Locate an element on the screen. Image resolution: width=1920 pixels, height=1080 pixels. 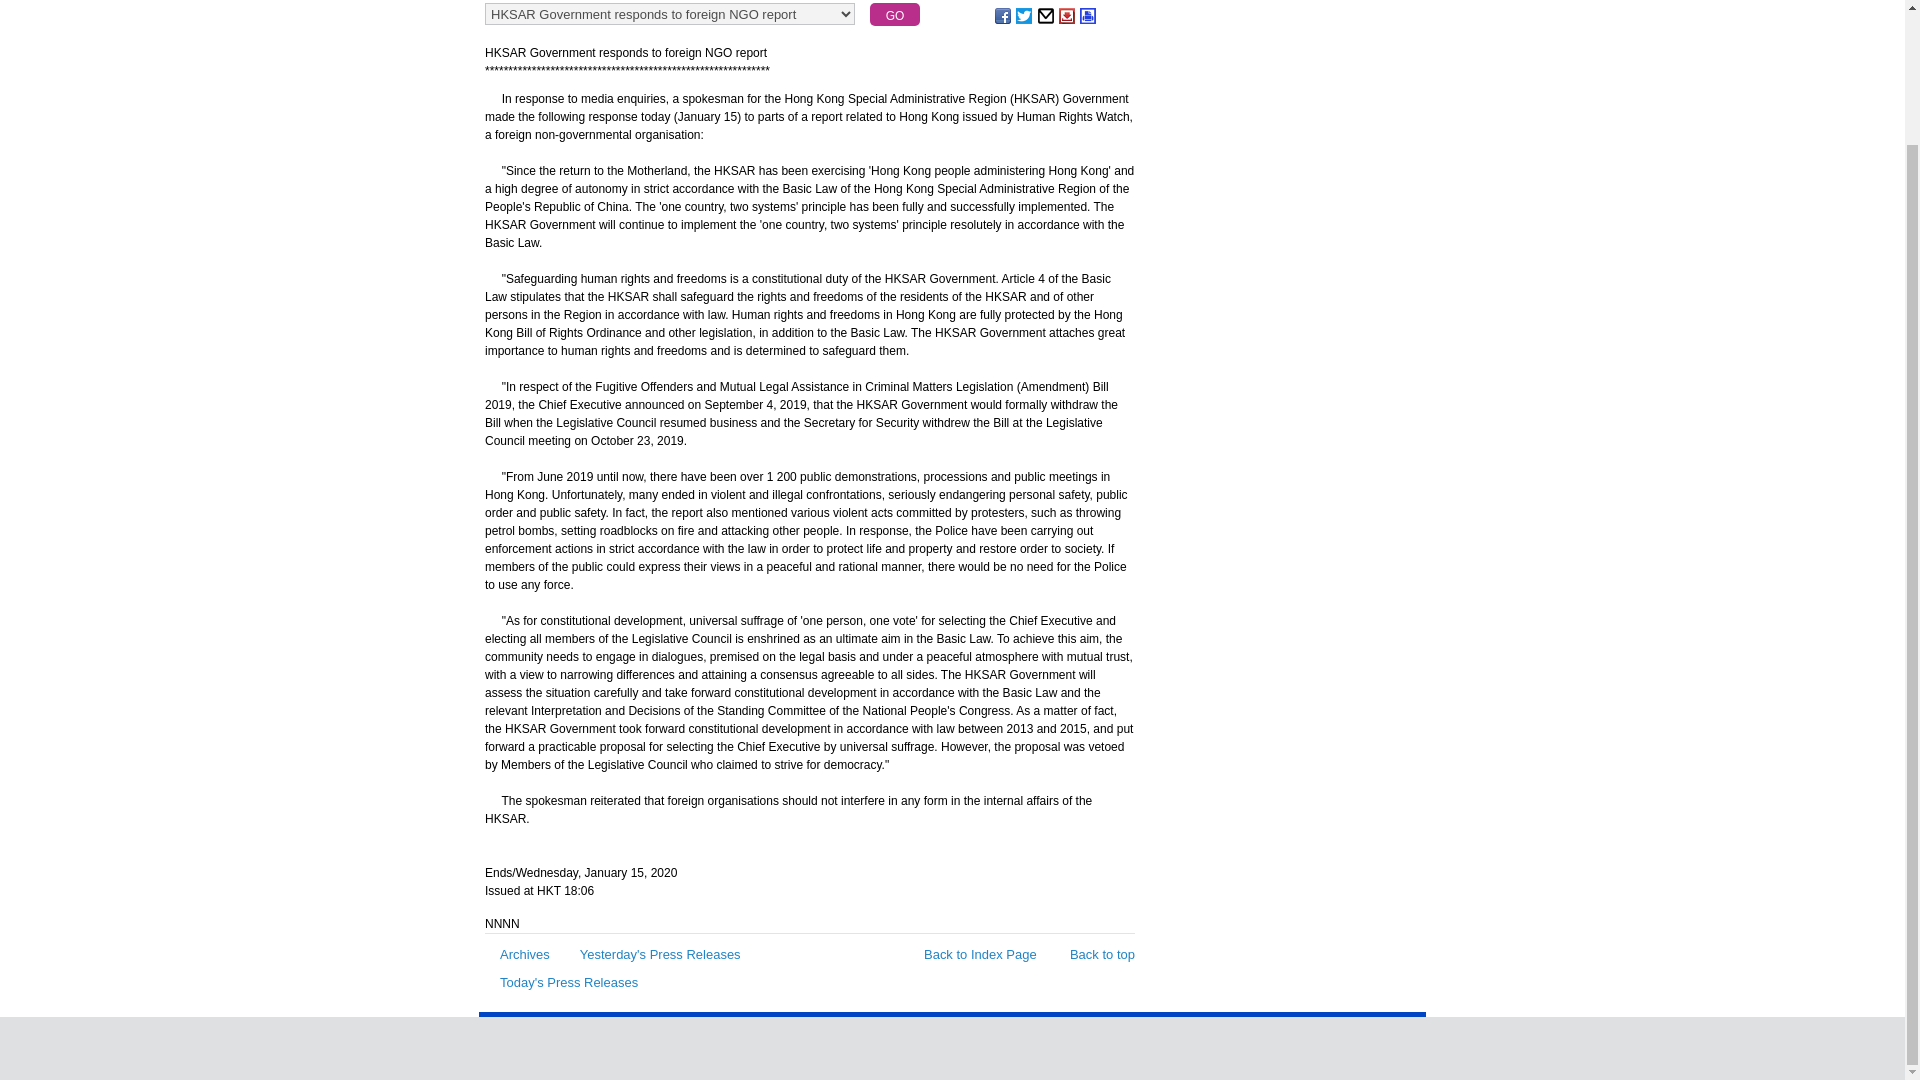
Web Accessibility Recognition Scheme is located at coordinates (1284, 1044).